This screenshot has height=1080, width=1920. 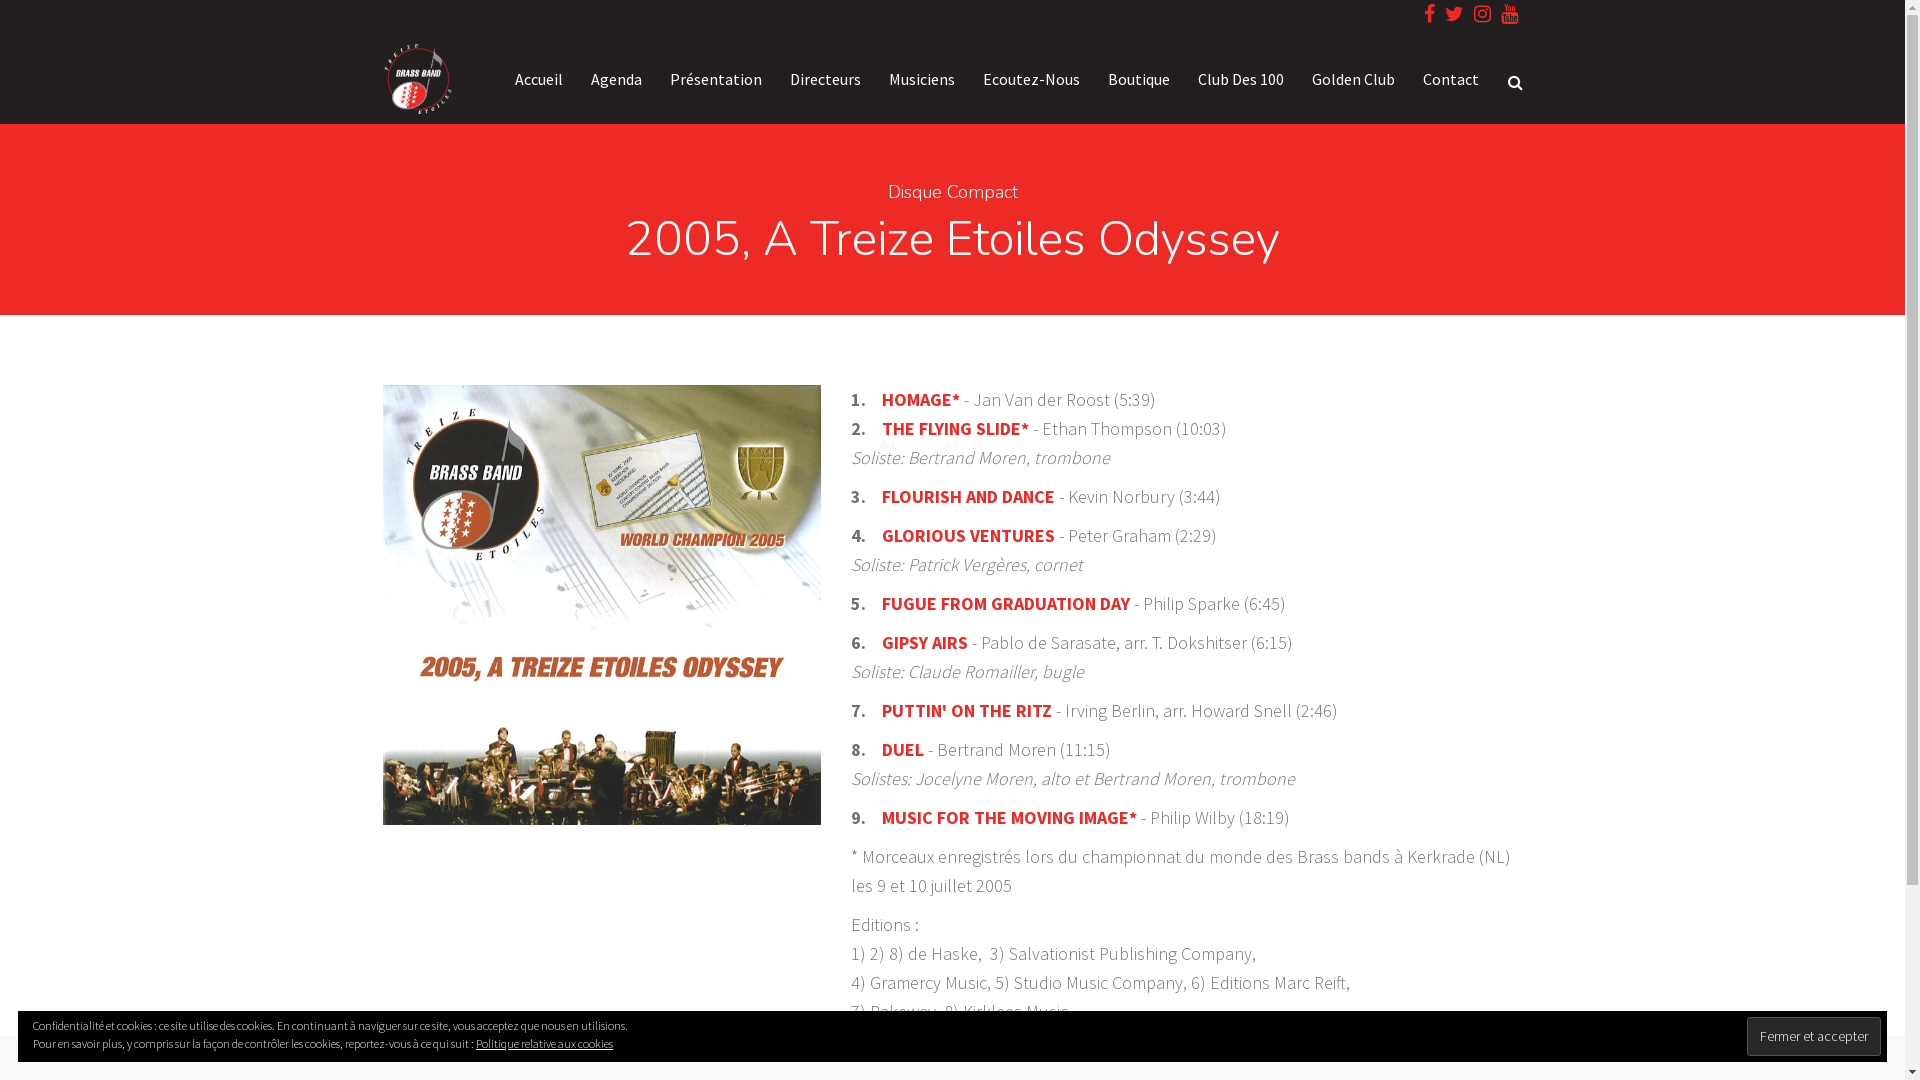 What do you see at coordinates (903, 750) in the screenshot?
I see `DUEL` at bounding box center [903, 750].